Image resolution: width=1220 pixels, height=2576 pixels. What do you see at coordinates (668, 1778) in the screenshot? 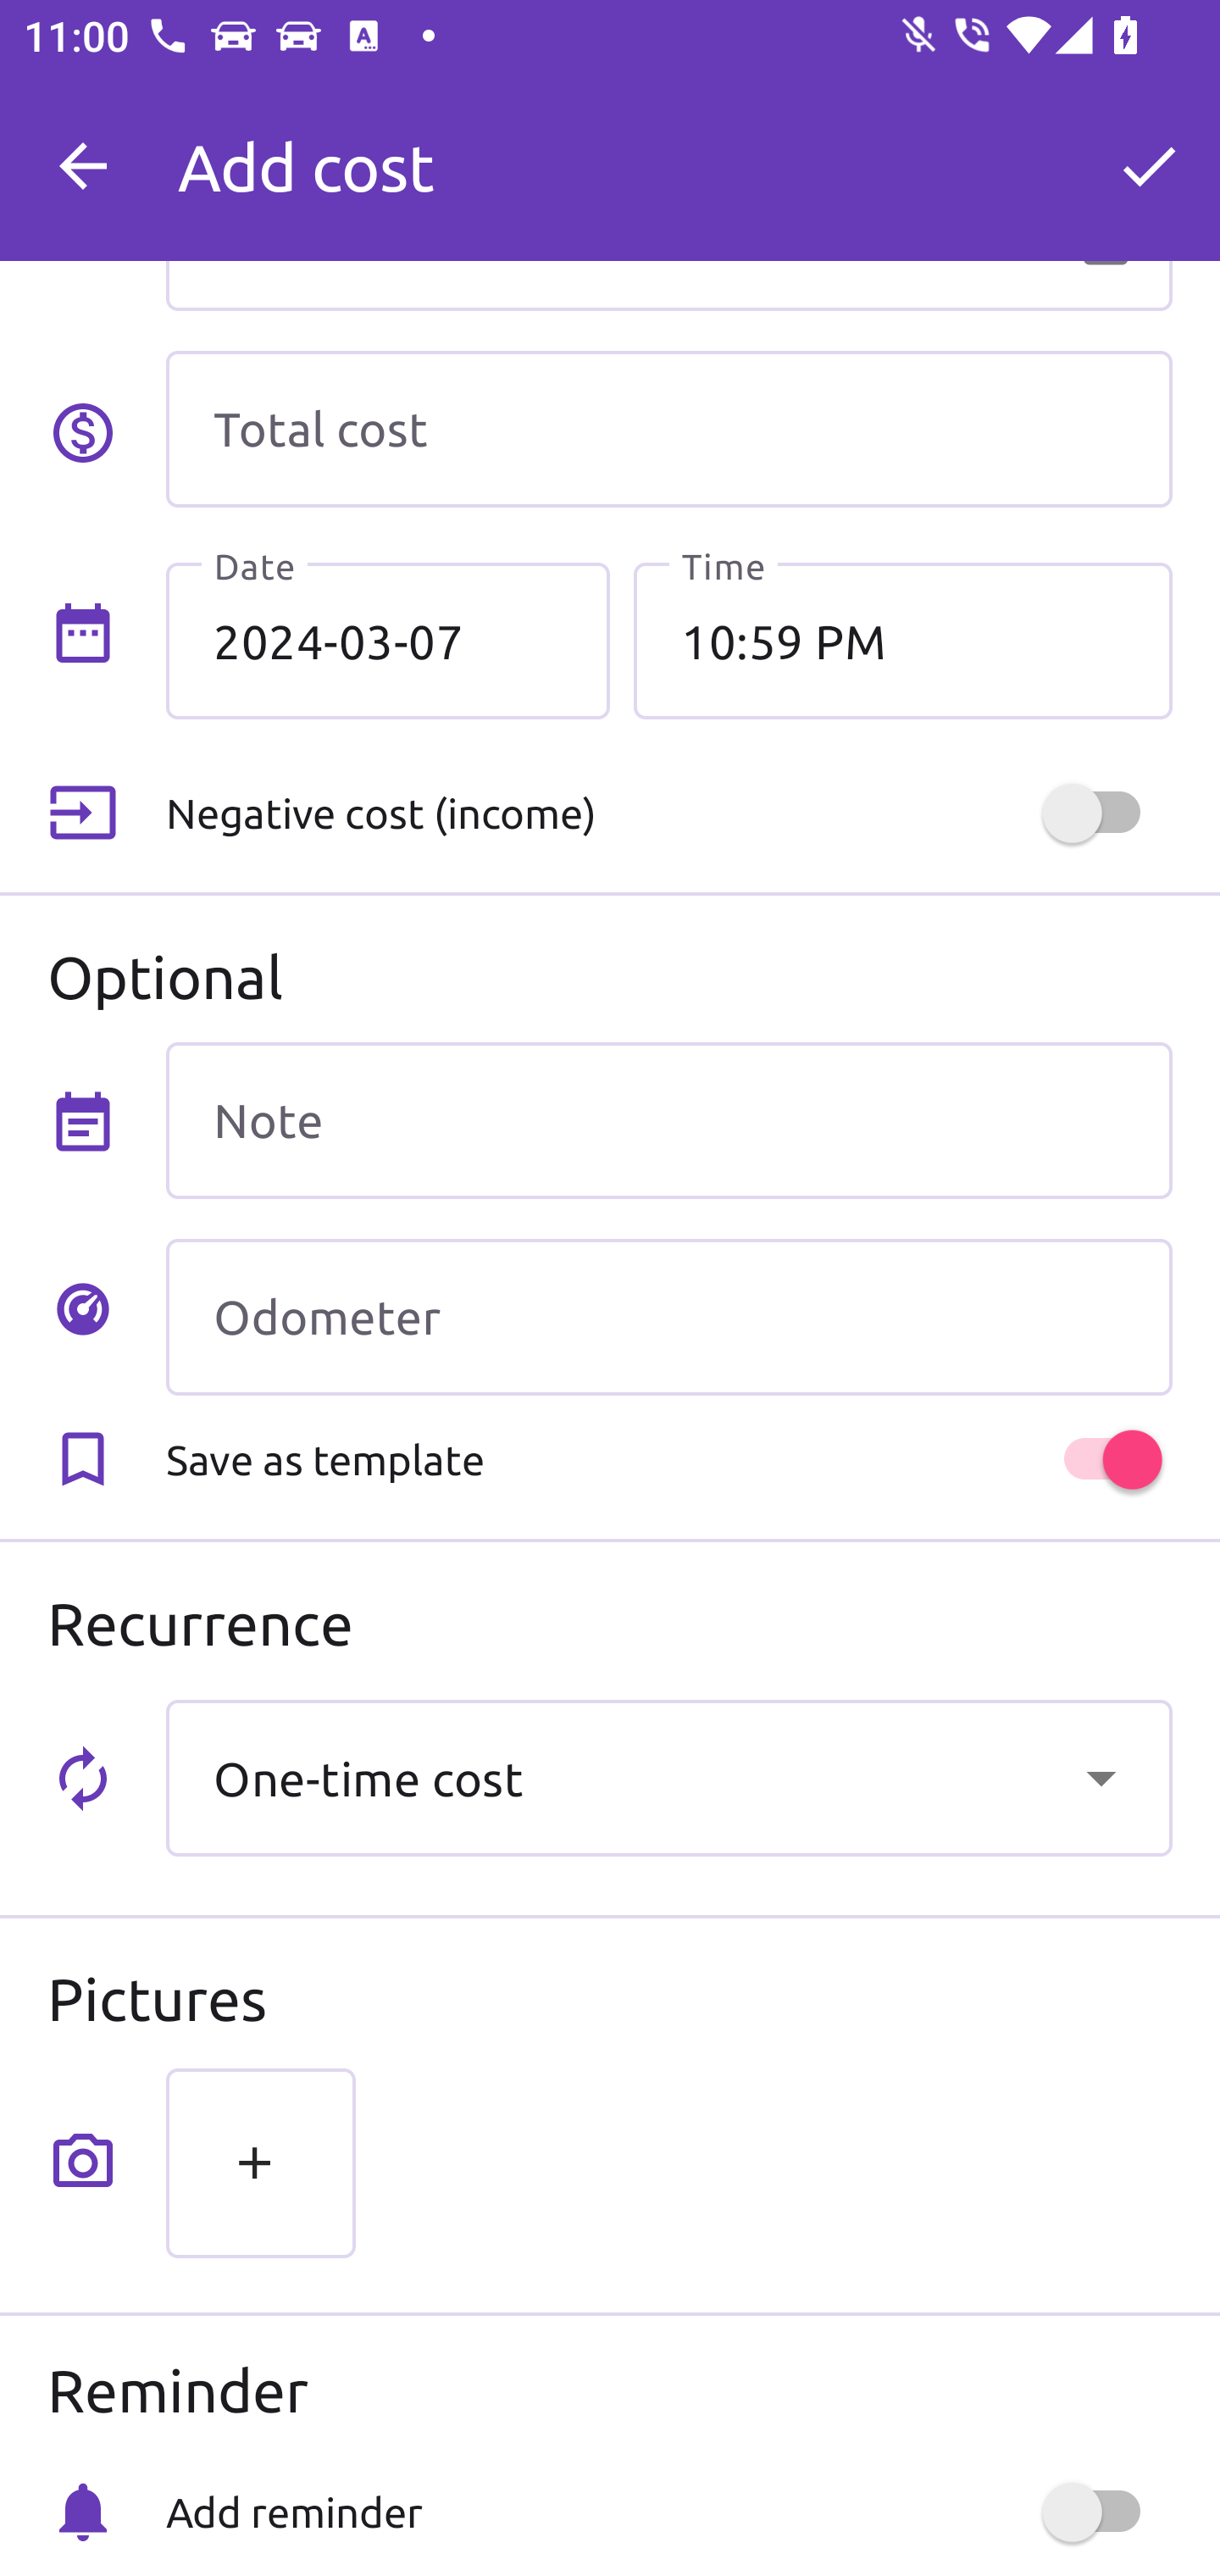
I see `One-time cost` at bounding box center [668, 1778].